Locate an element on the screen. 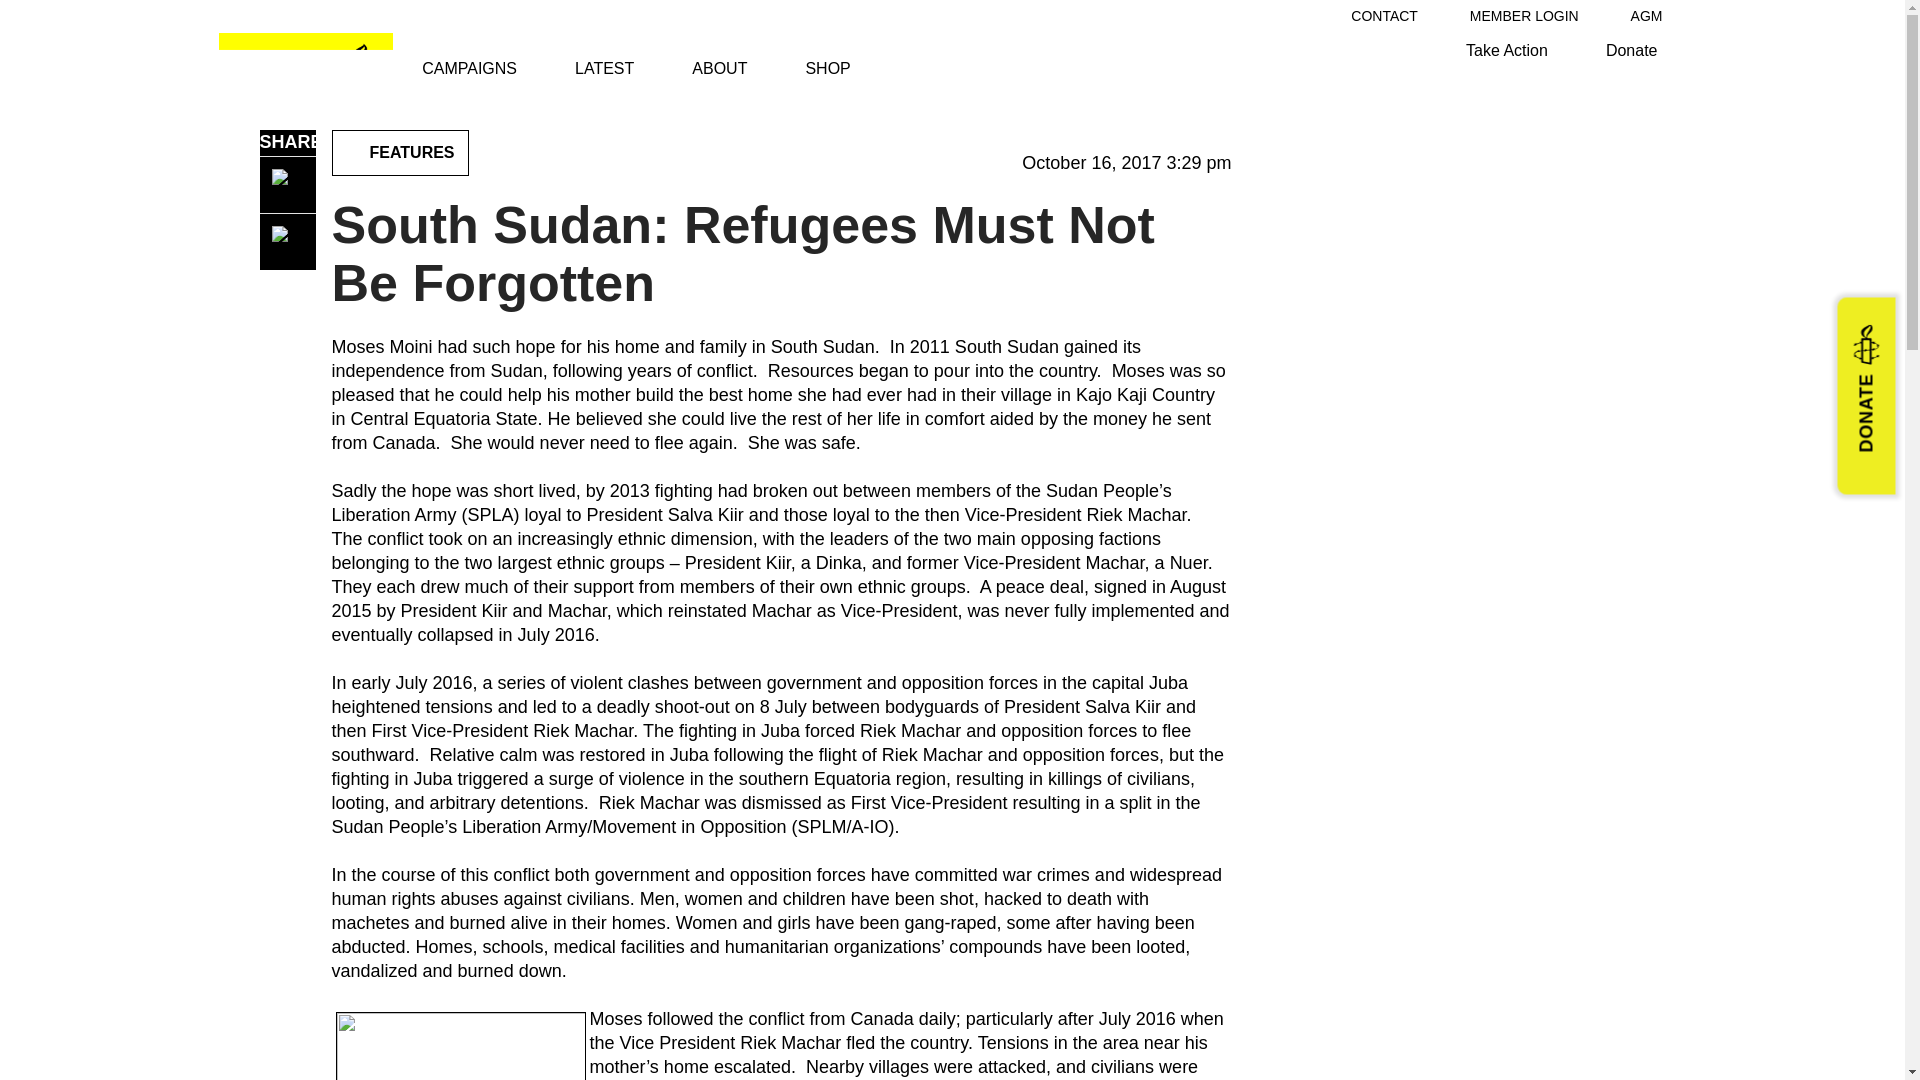 Image resolution: width=1920 pixels, height=1080 pixels. CONTACT is located at coordinates (1384, 15).